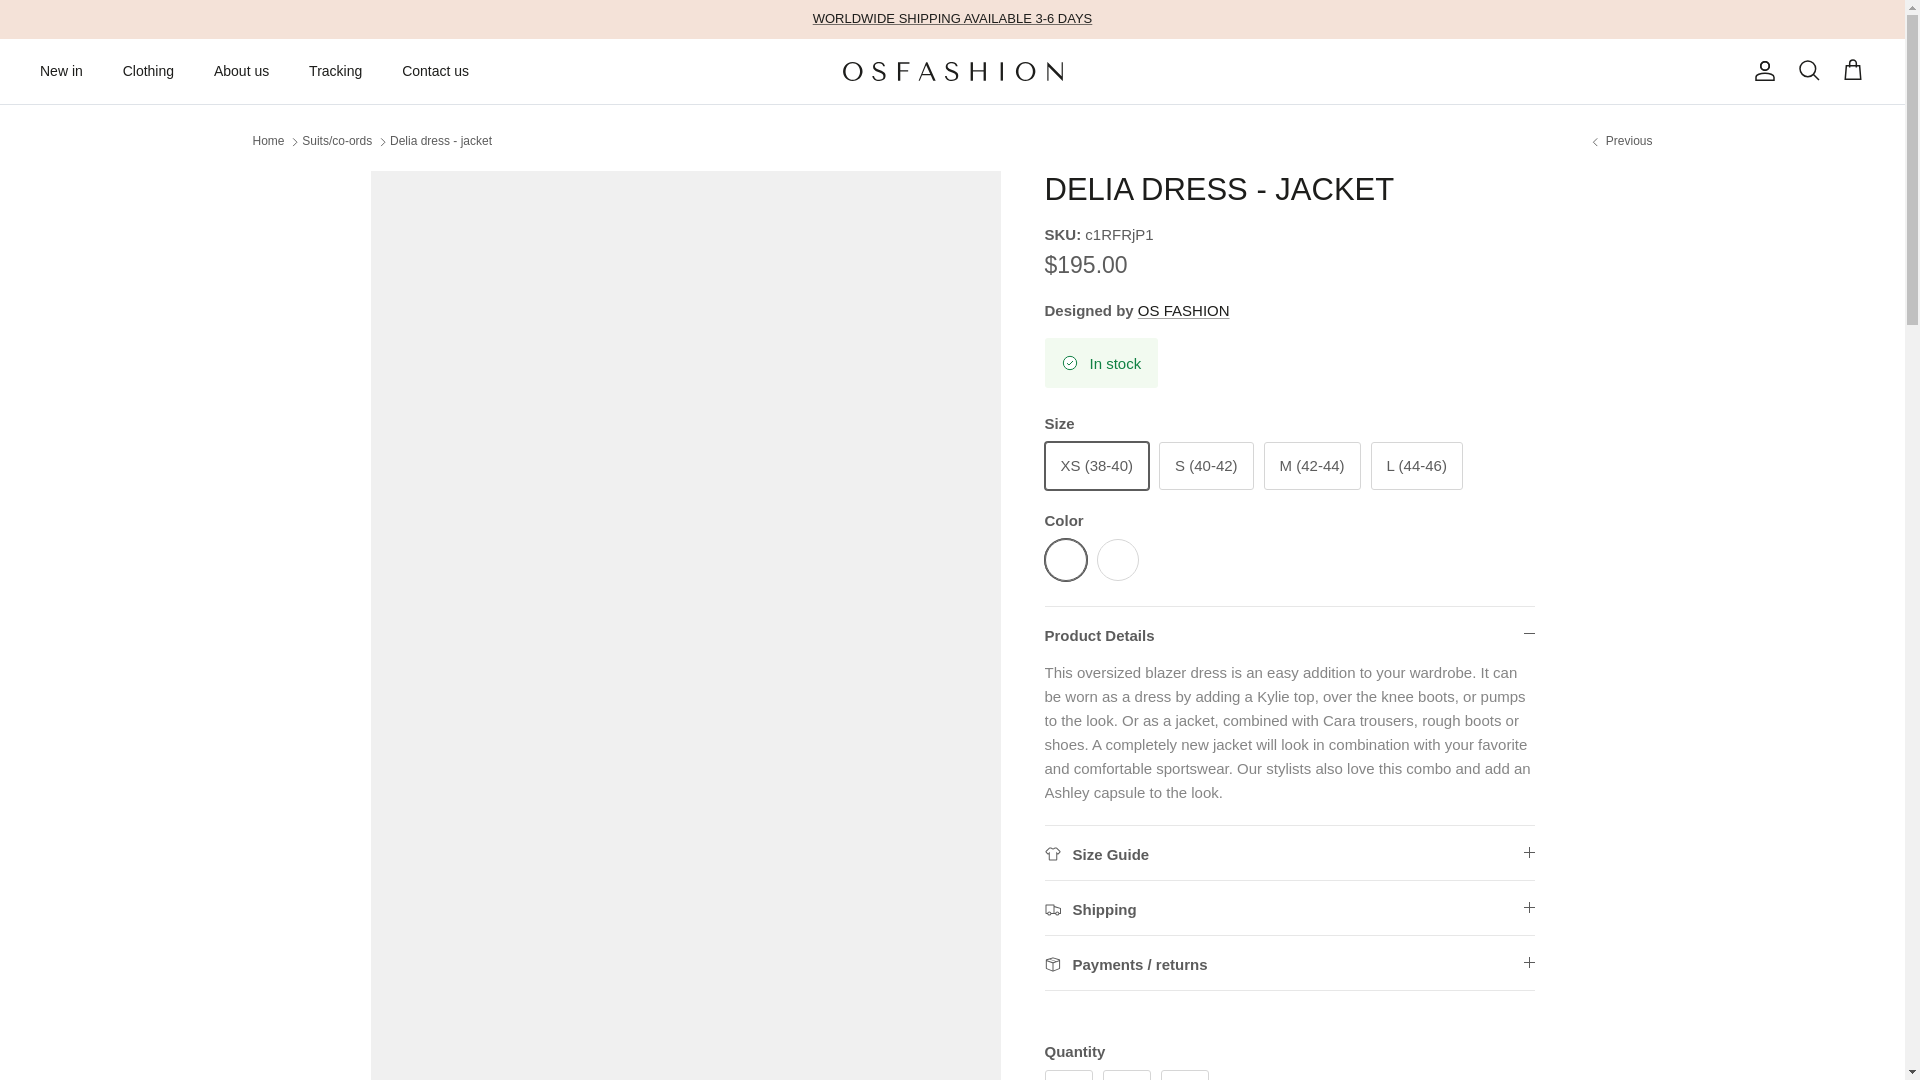 Image resolution: width=1920 pixels, height=1080 pixels. Describe the element at coordinates (268, 142) in the screenshot. I see `Home` at that location.